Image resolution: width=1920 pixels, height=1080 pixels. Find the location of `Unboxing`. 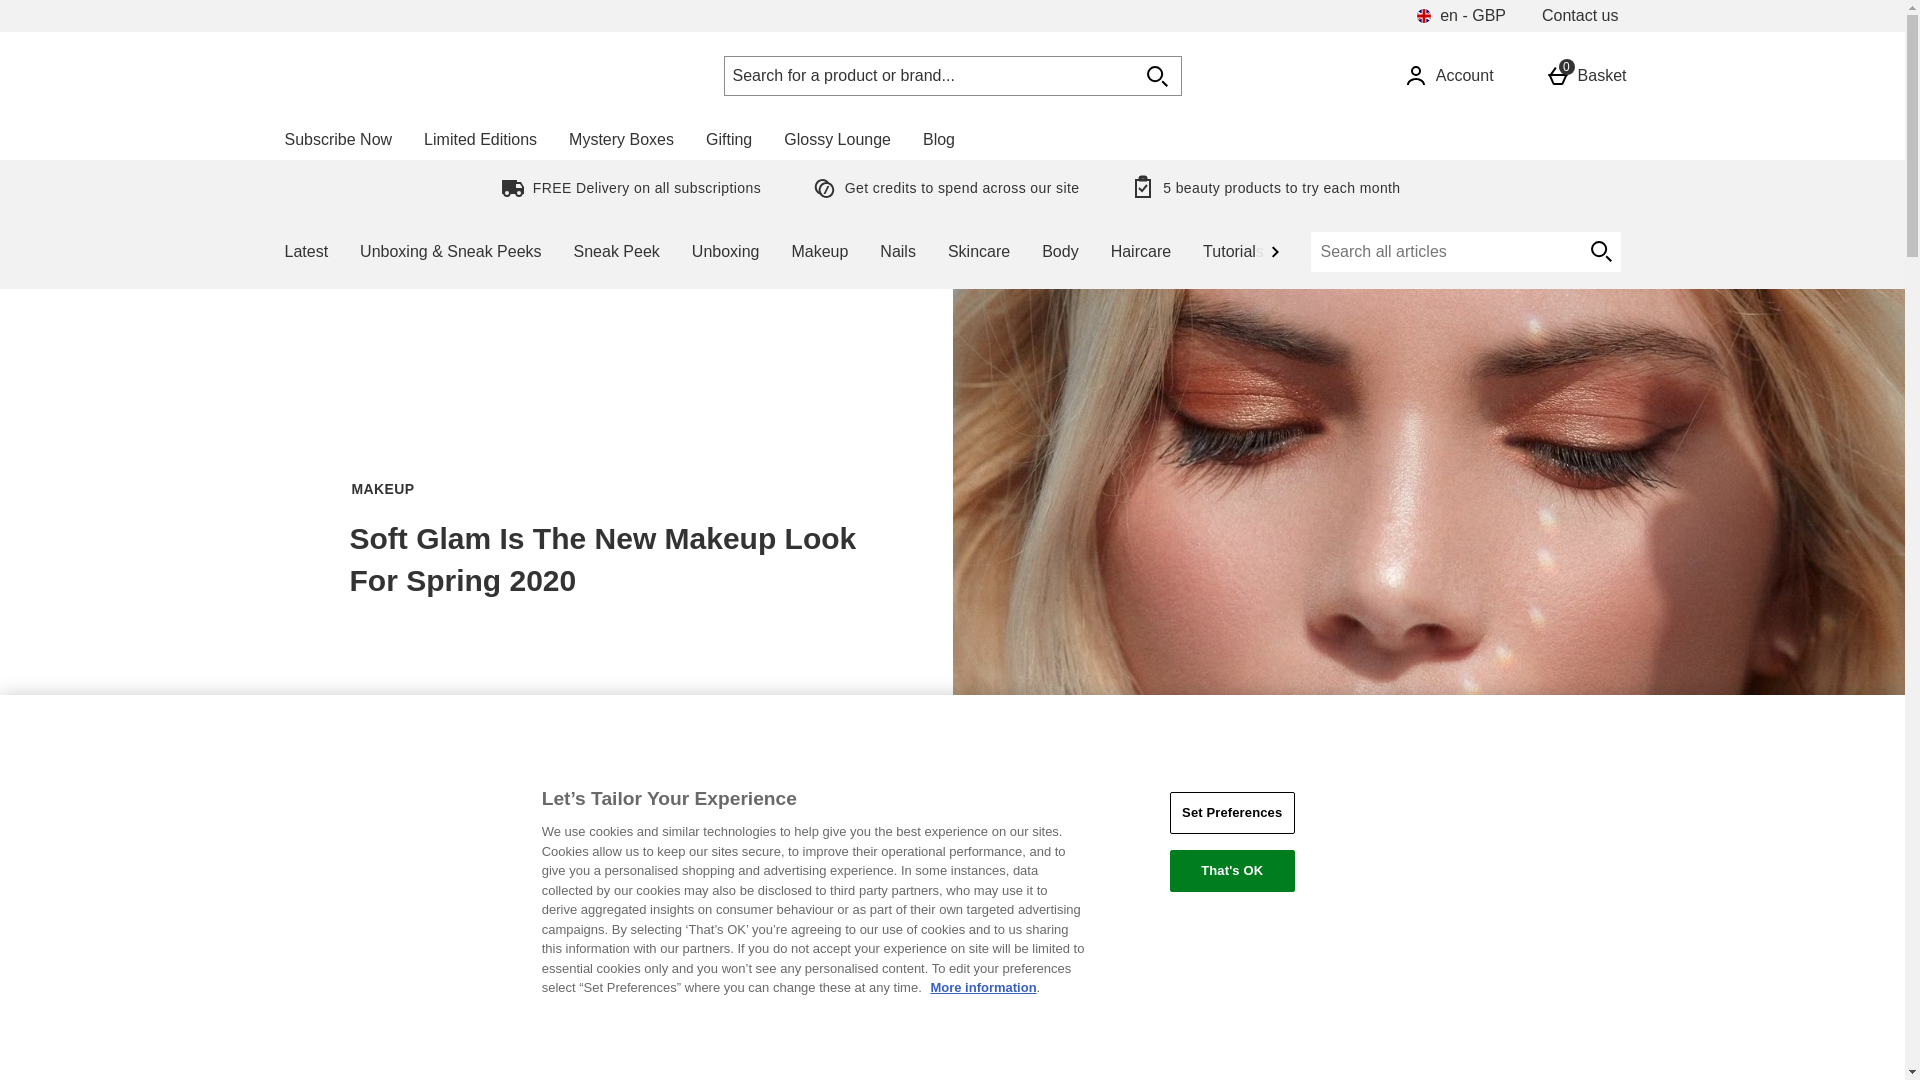

Unboxing is located at coordinates (725, 252).